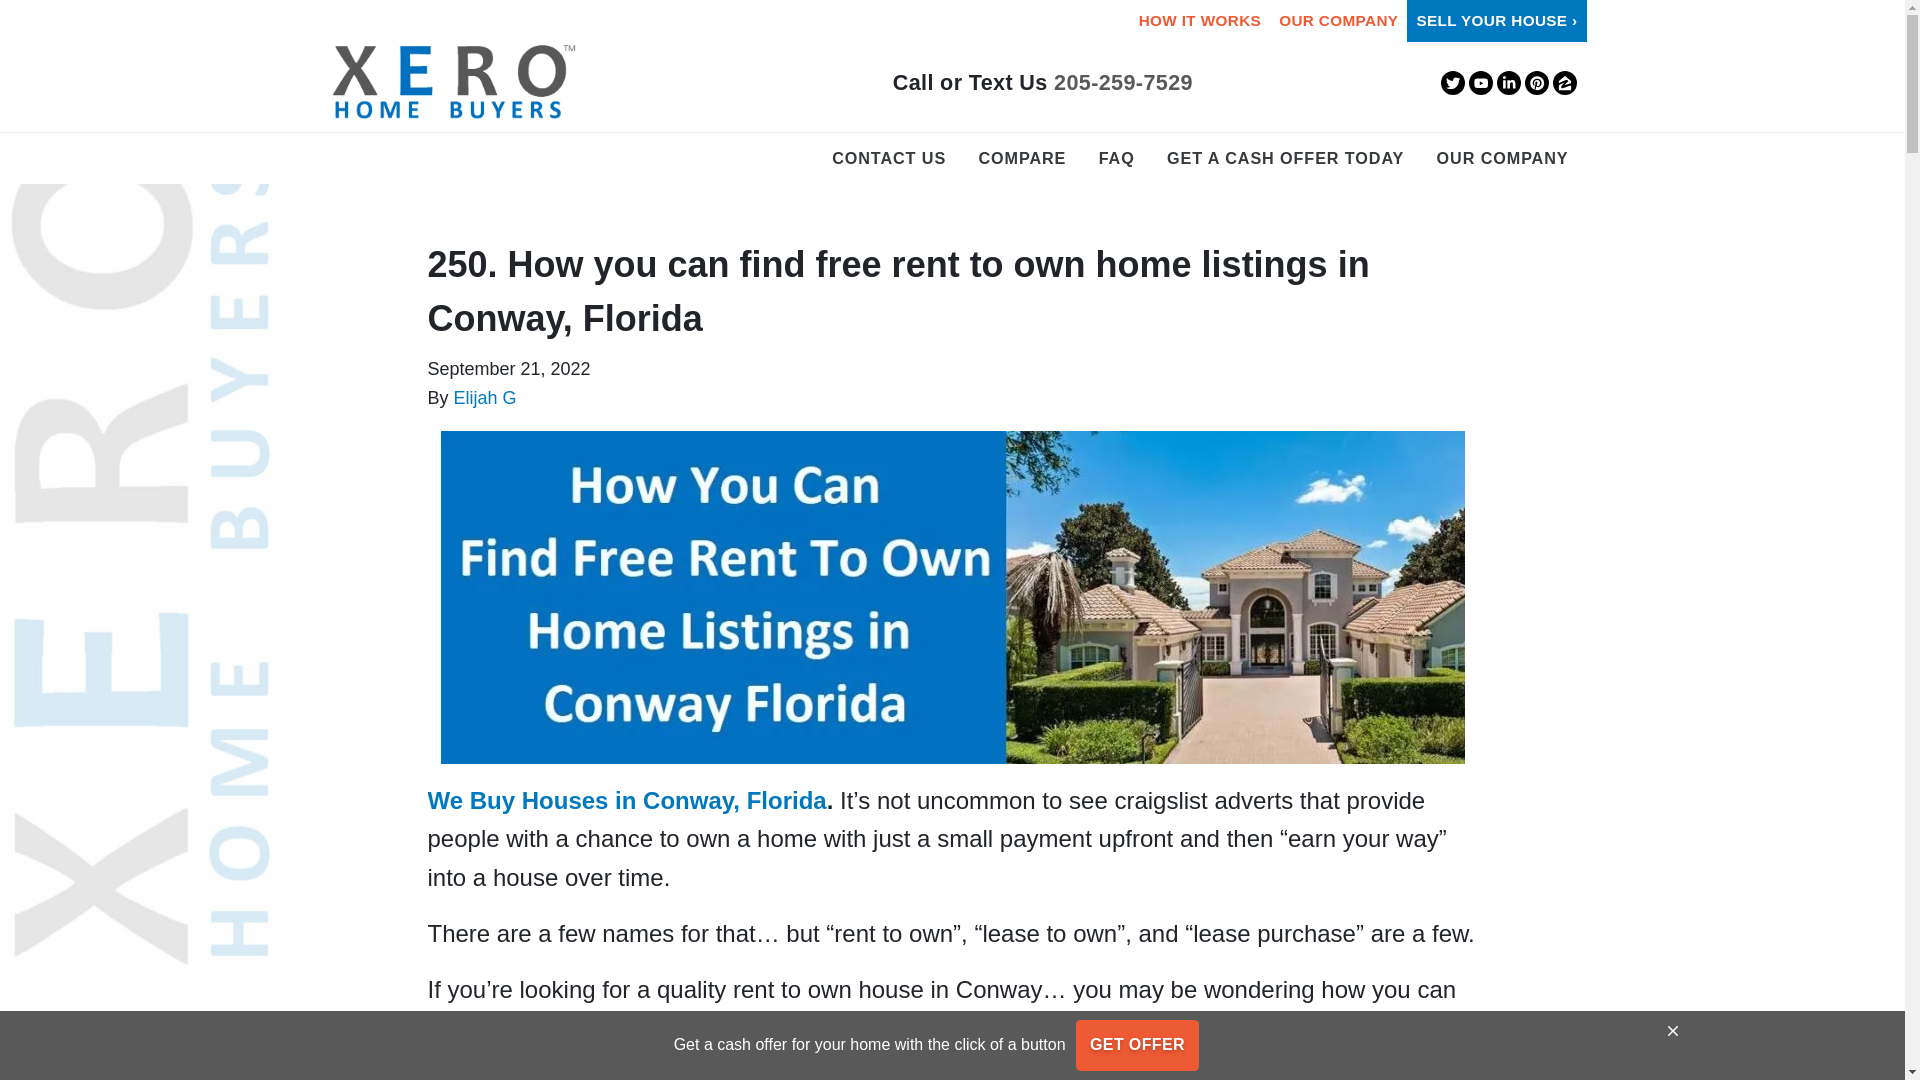 This screenshot has height=1080, width=1920. What do you see at coordinates (1022, 158) in the screenshot?
I see `COMPARE` at bounding box center [1022, 158].